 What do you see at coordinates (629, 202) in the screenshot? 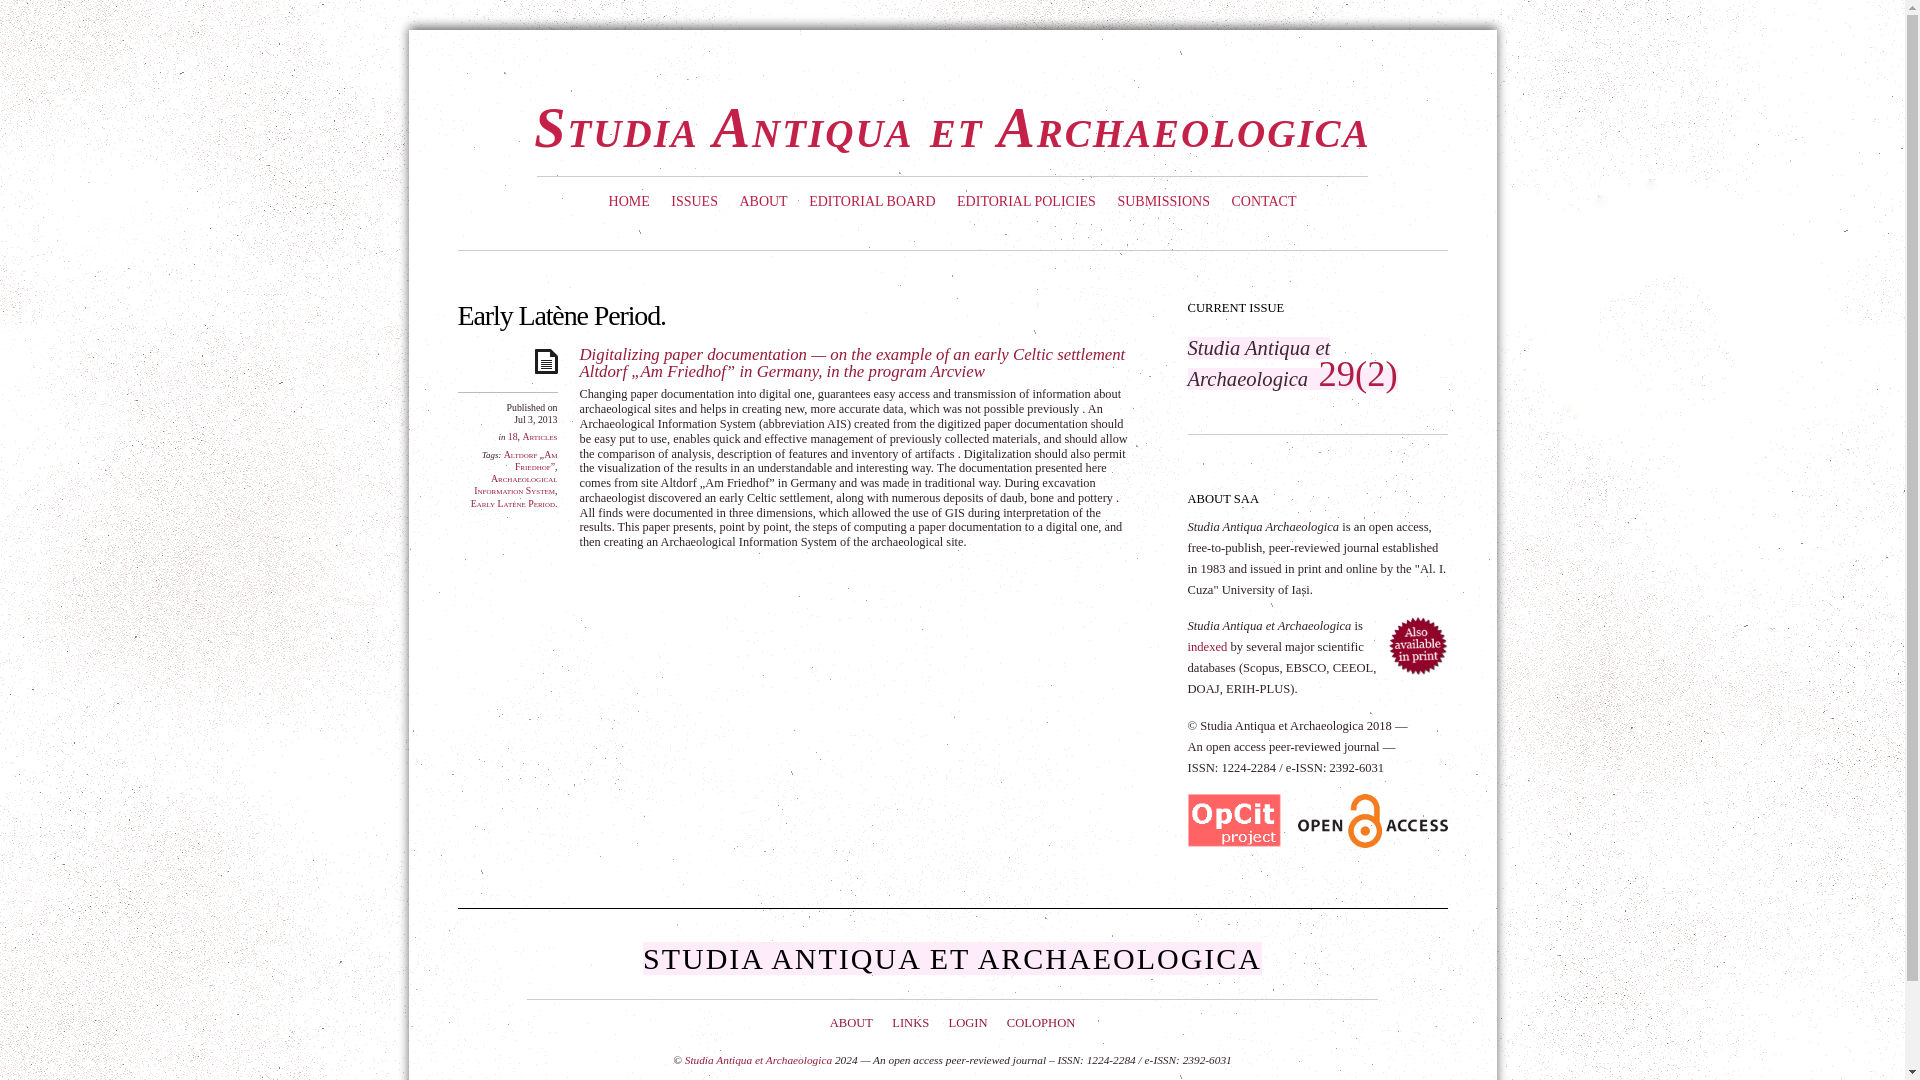
I see `HOME` at bounding box center [629, 202].